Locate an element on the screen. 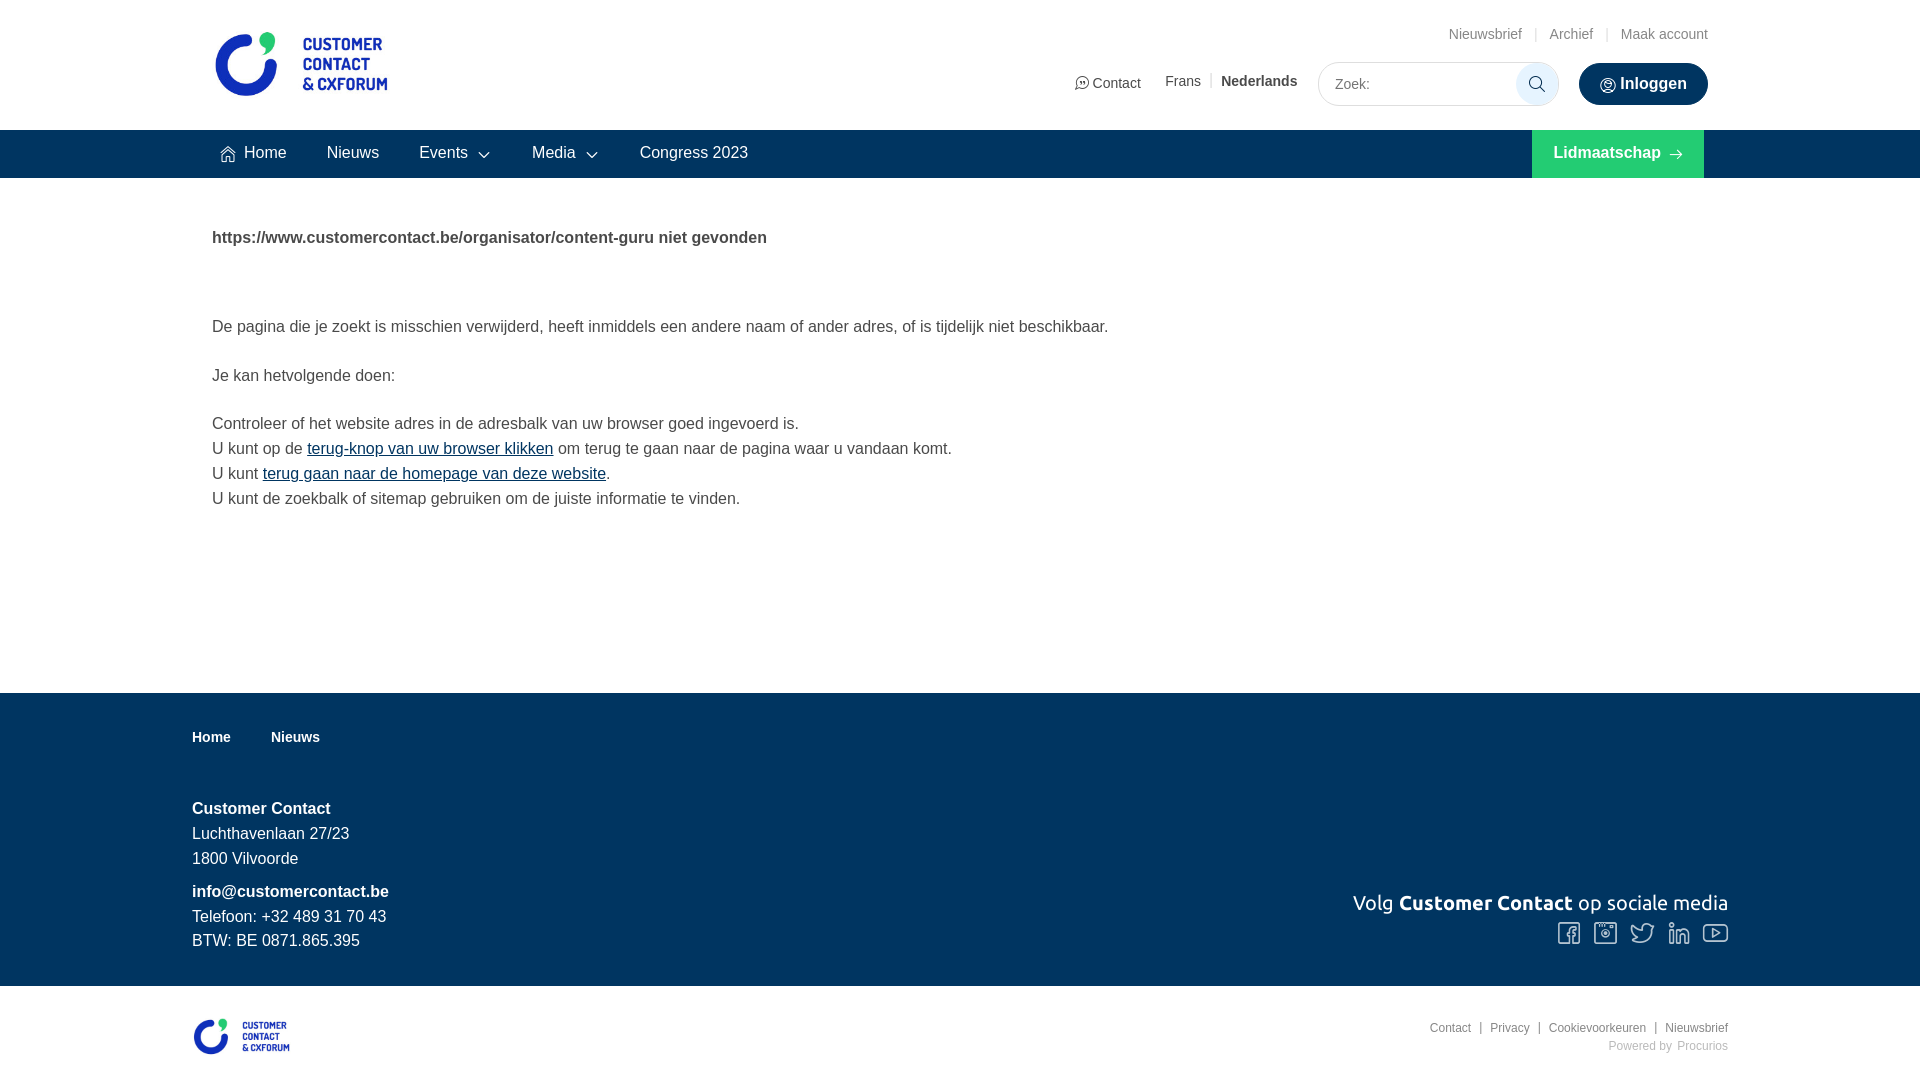  Nieuws is located at coordinates (304, 737).